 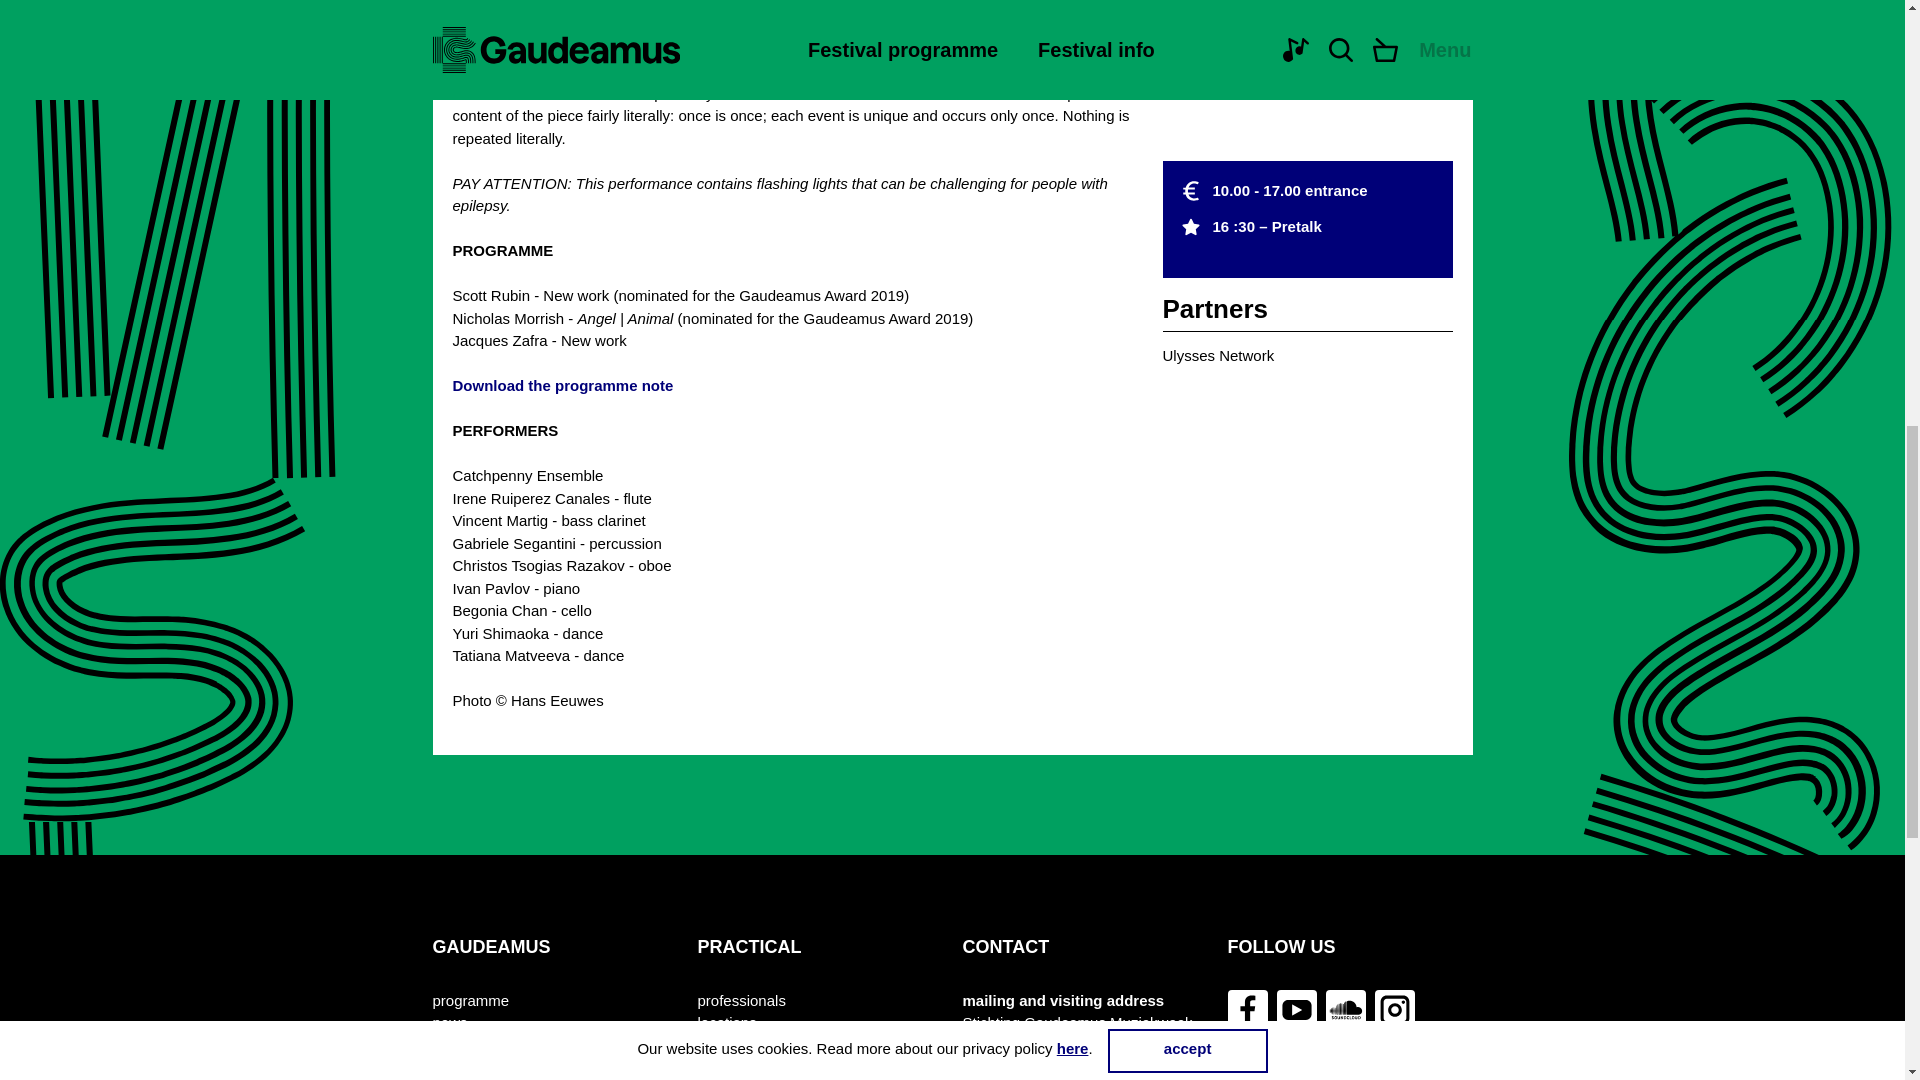 I want to click on Gaudeamus on Facebook, so click(x=1248, y=1010).